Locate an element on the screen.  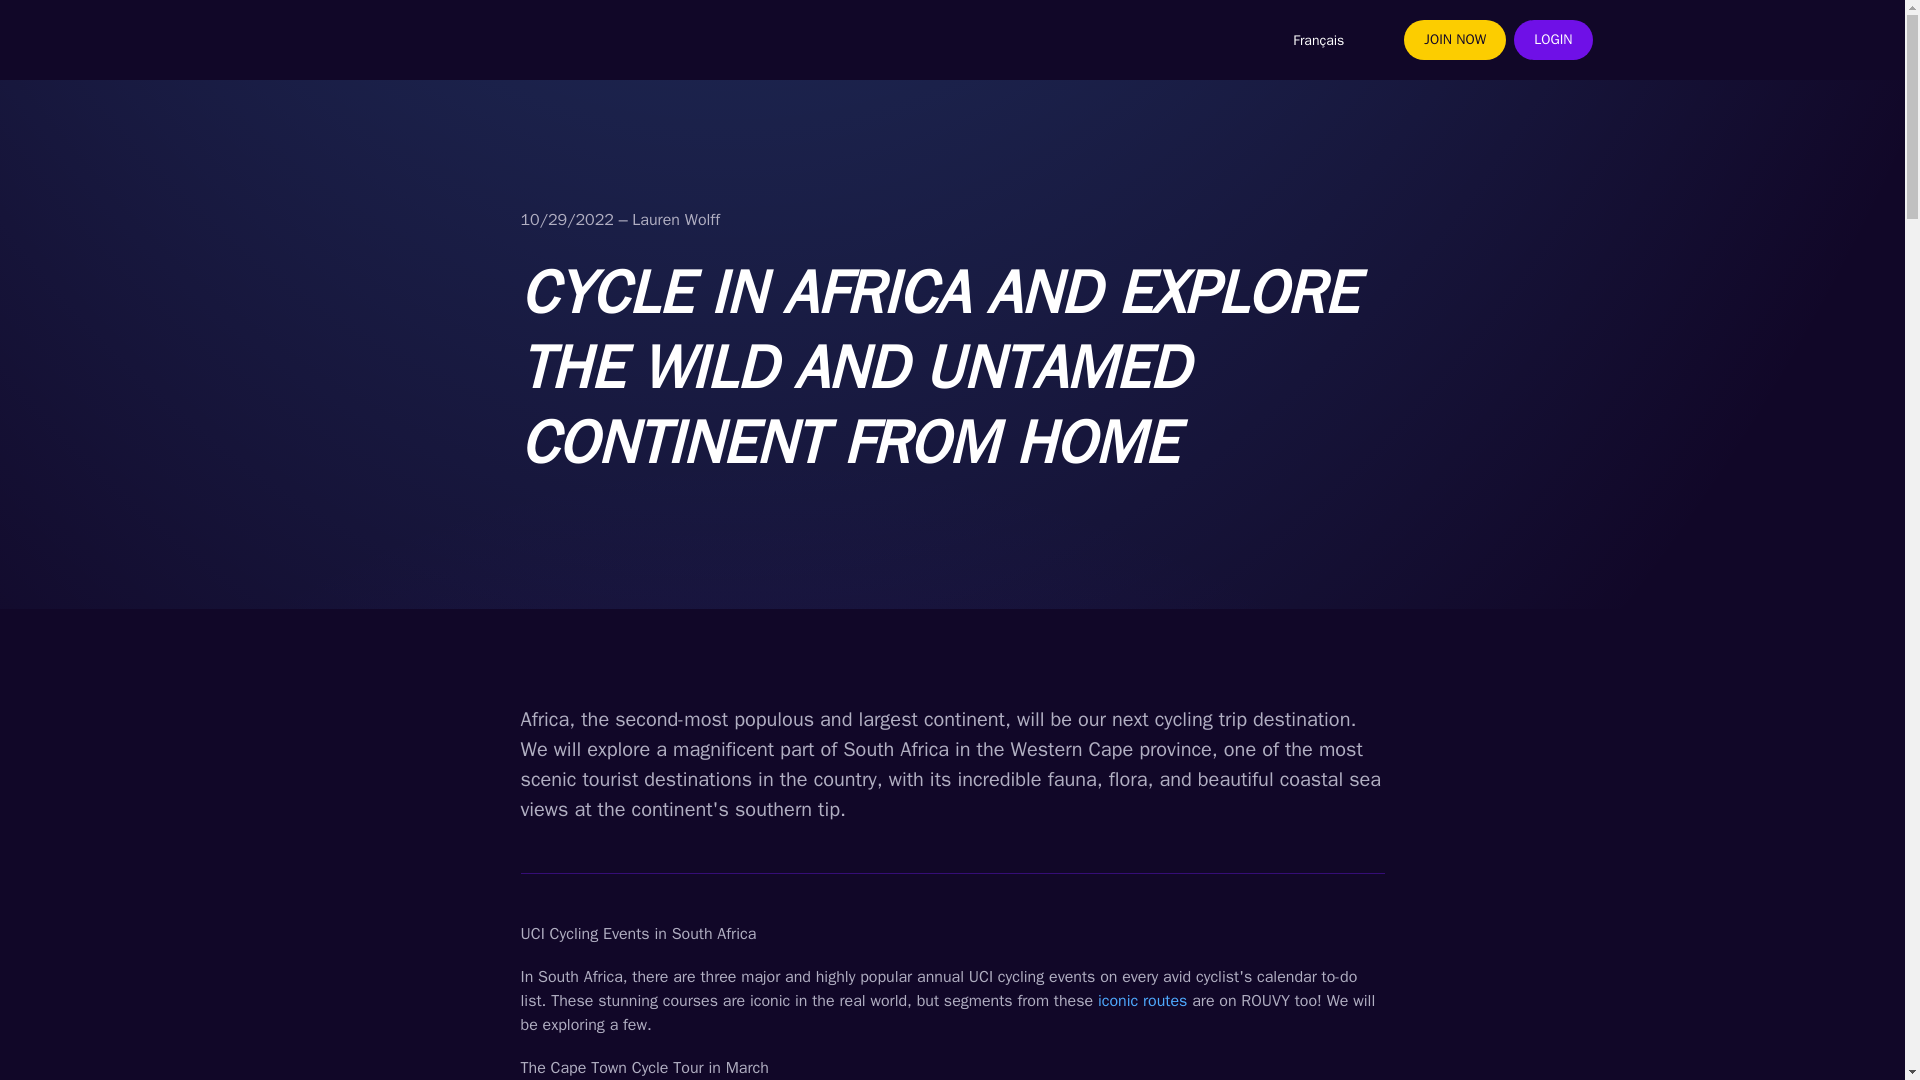
JOIN NOW is located at coordinates (1454, 40).